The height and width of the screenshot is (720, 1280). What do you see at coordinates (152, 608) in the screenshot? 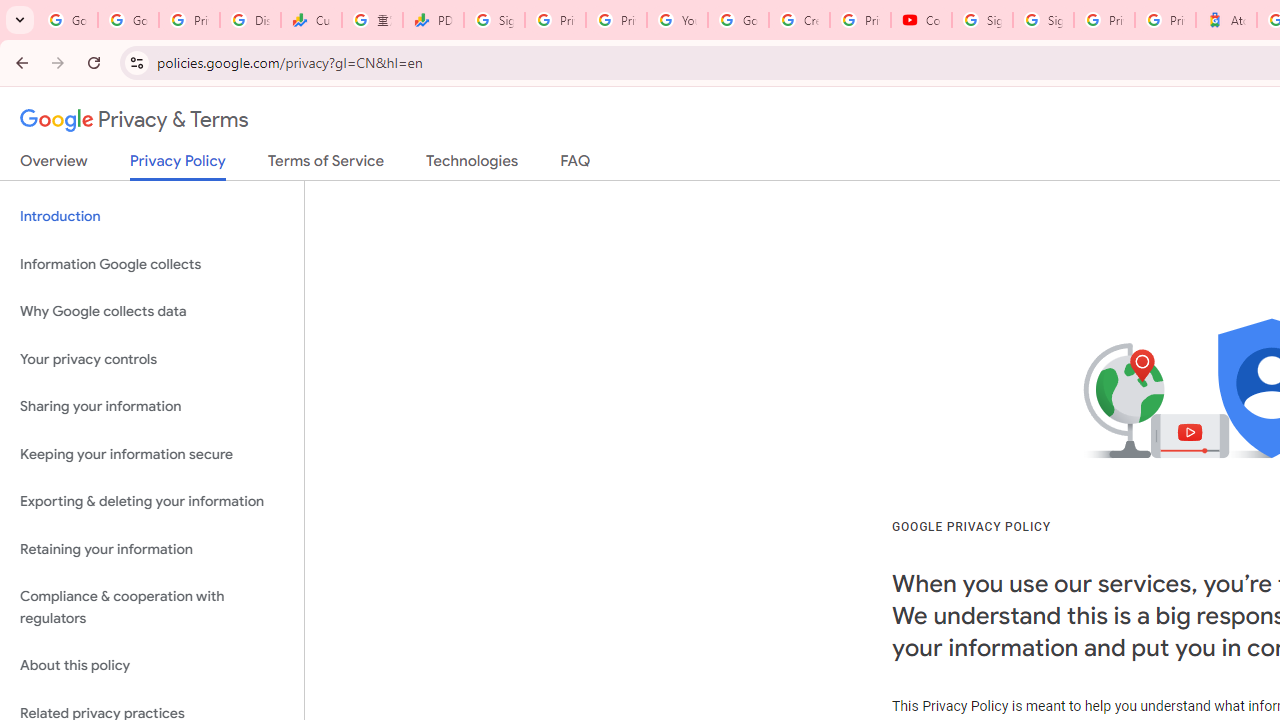
I see `Compliance & cooperation with regulators` at bounding box center [152, 608].